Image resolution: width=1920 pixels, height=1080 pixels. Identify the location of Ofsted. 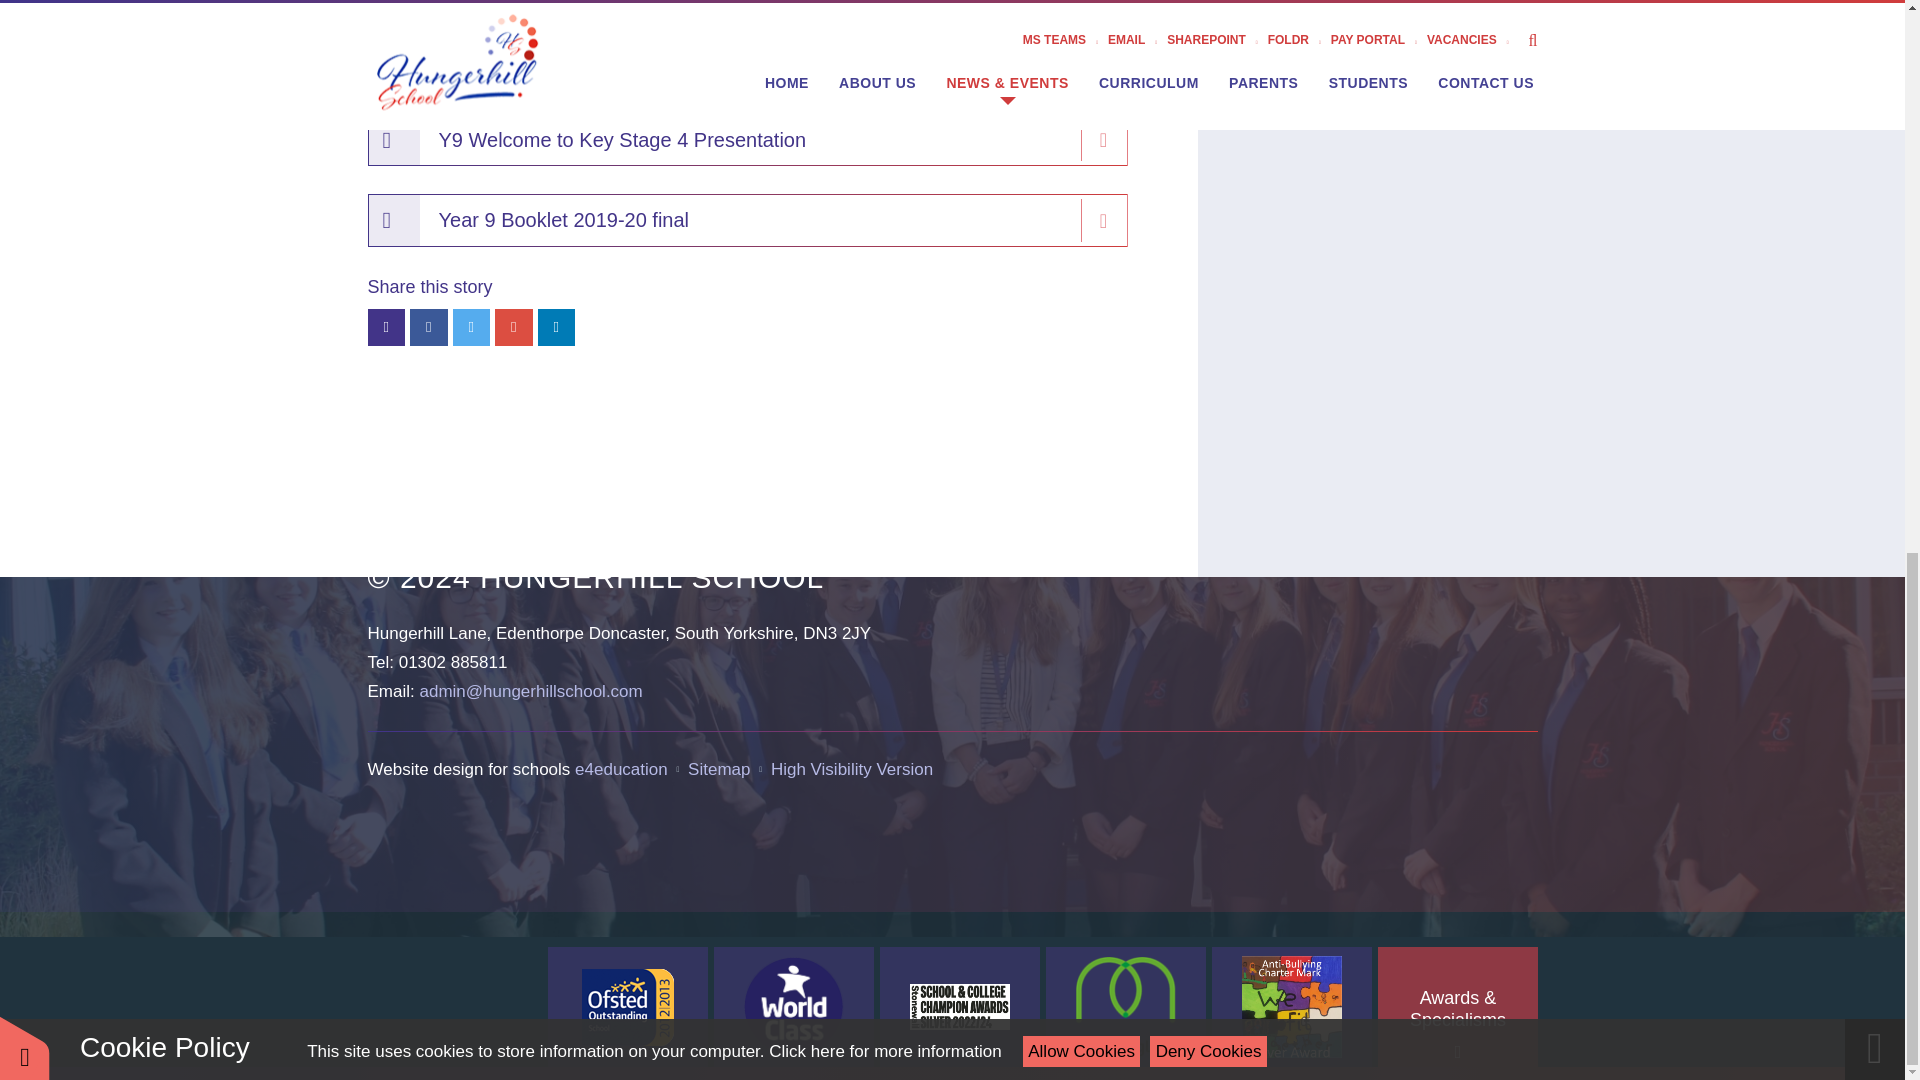
(628, 1007).